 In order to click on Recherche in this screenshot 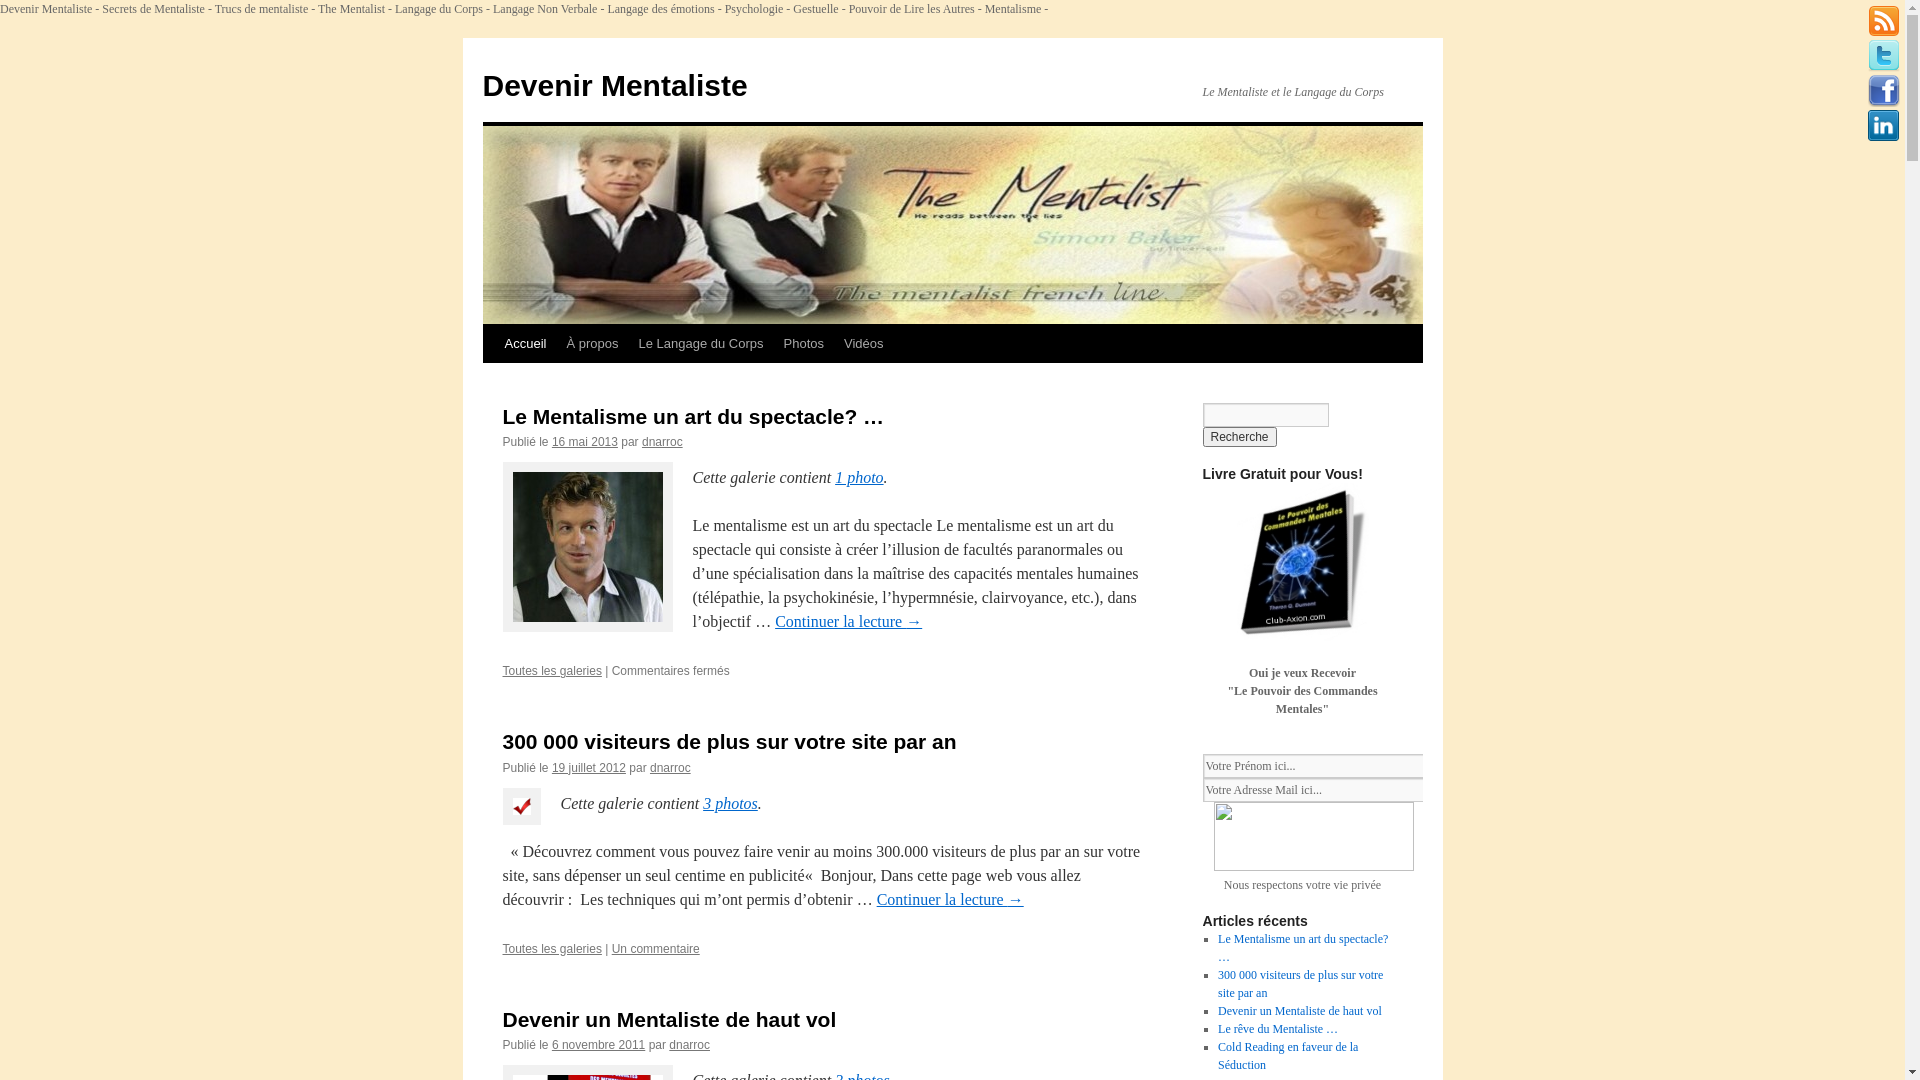, I will do `click(1239, 436)`.